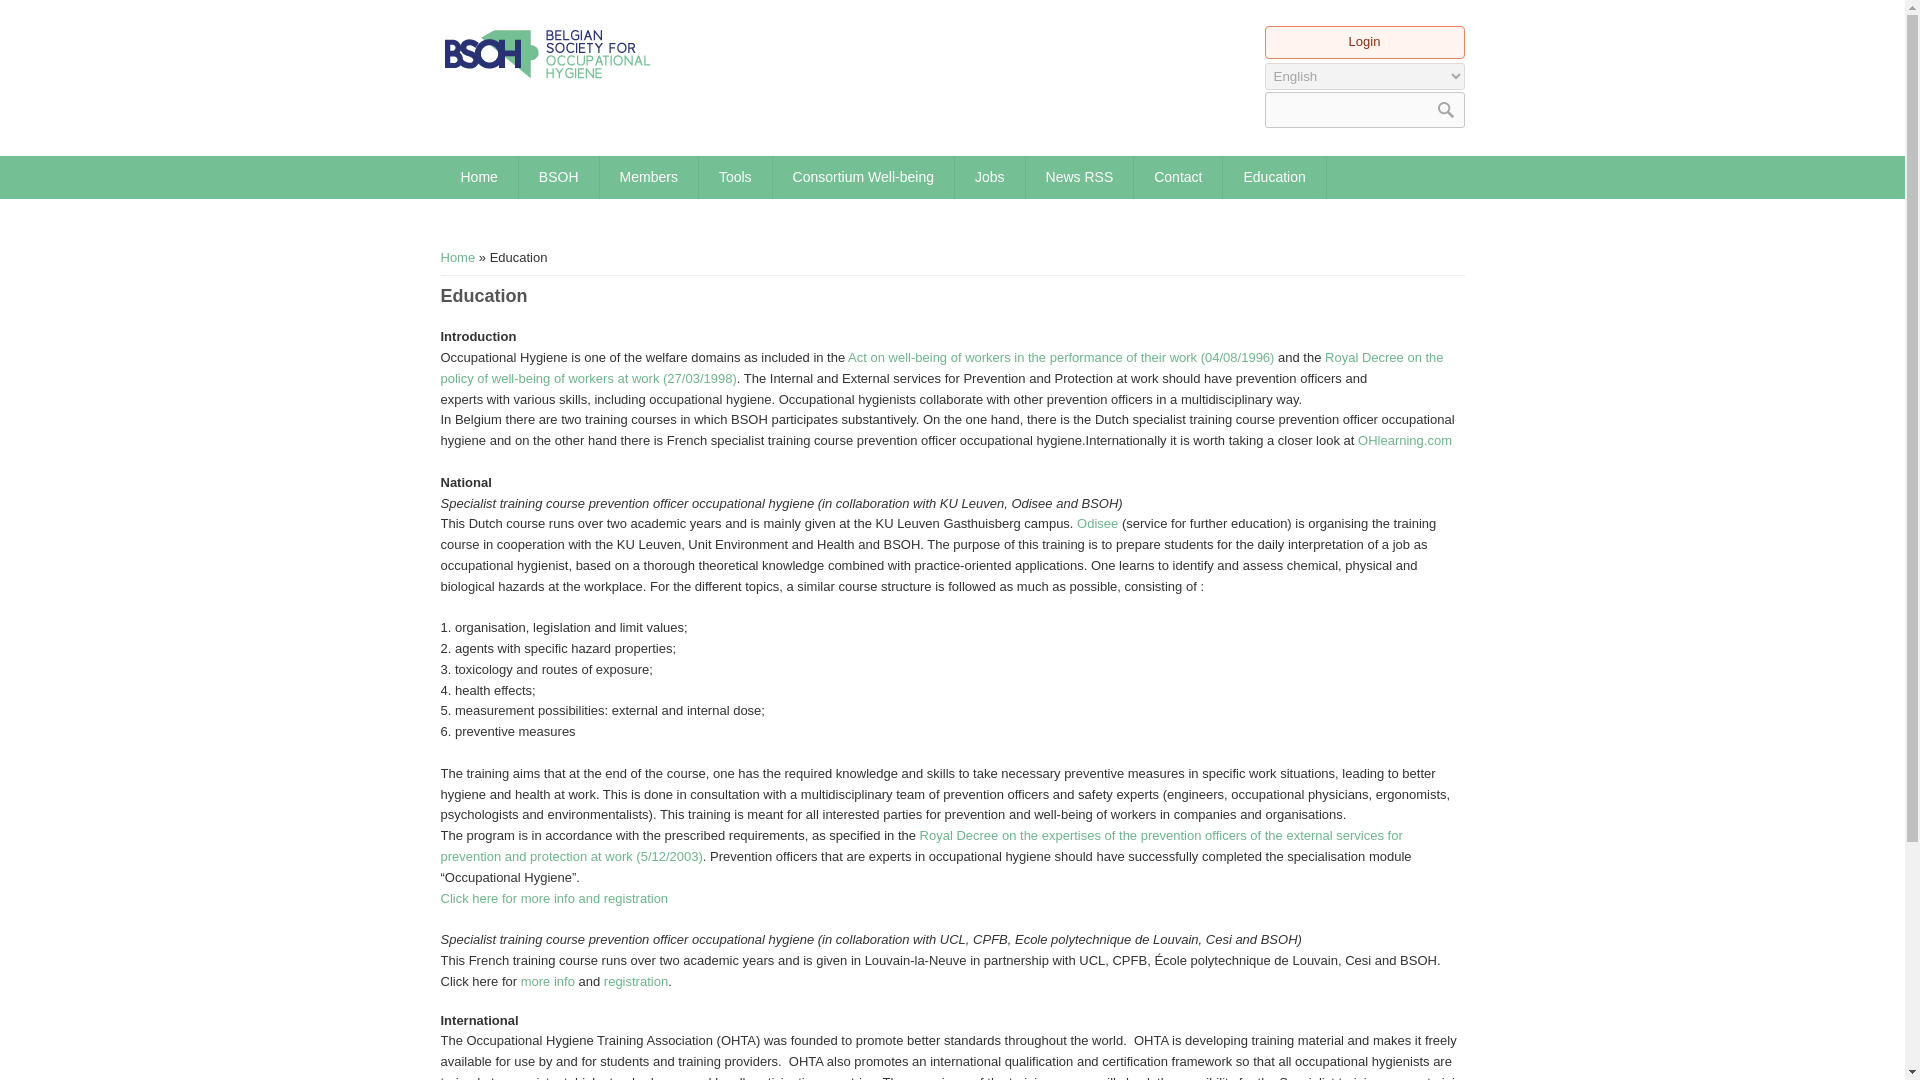 Image resolution: width=1920 pixels, height=1080 pixels. What do you see at coordinates (1364, 40) in the screenshot?
I see `Login` at bounding box center [1364, 40].